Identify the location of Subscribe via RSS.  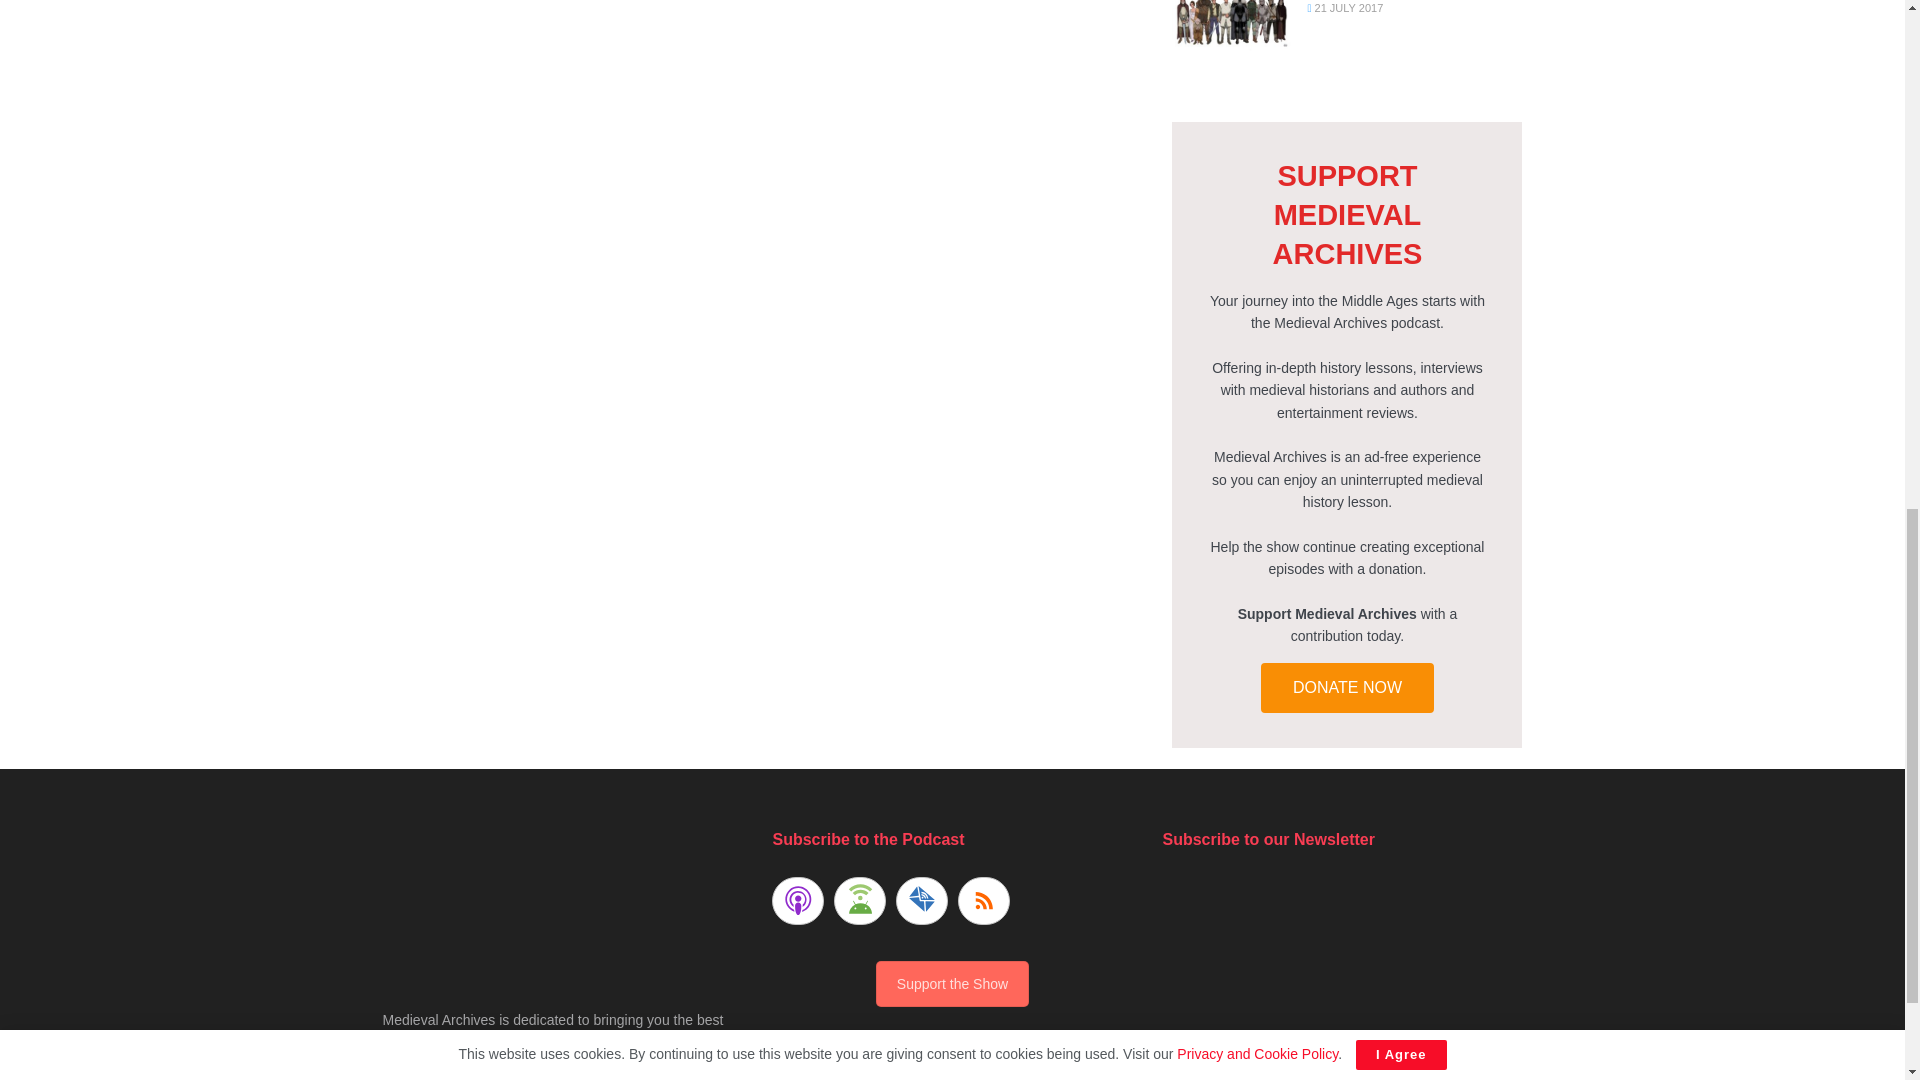
(984, 900).